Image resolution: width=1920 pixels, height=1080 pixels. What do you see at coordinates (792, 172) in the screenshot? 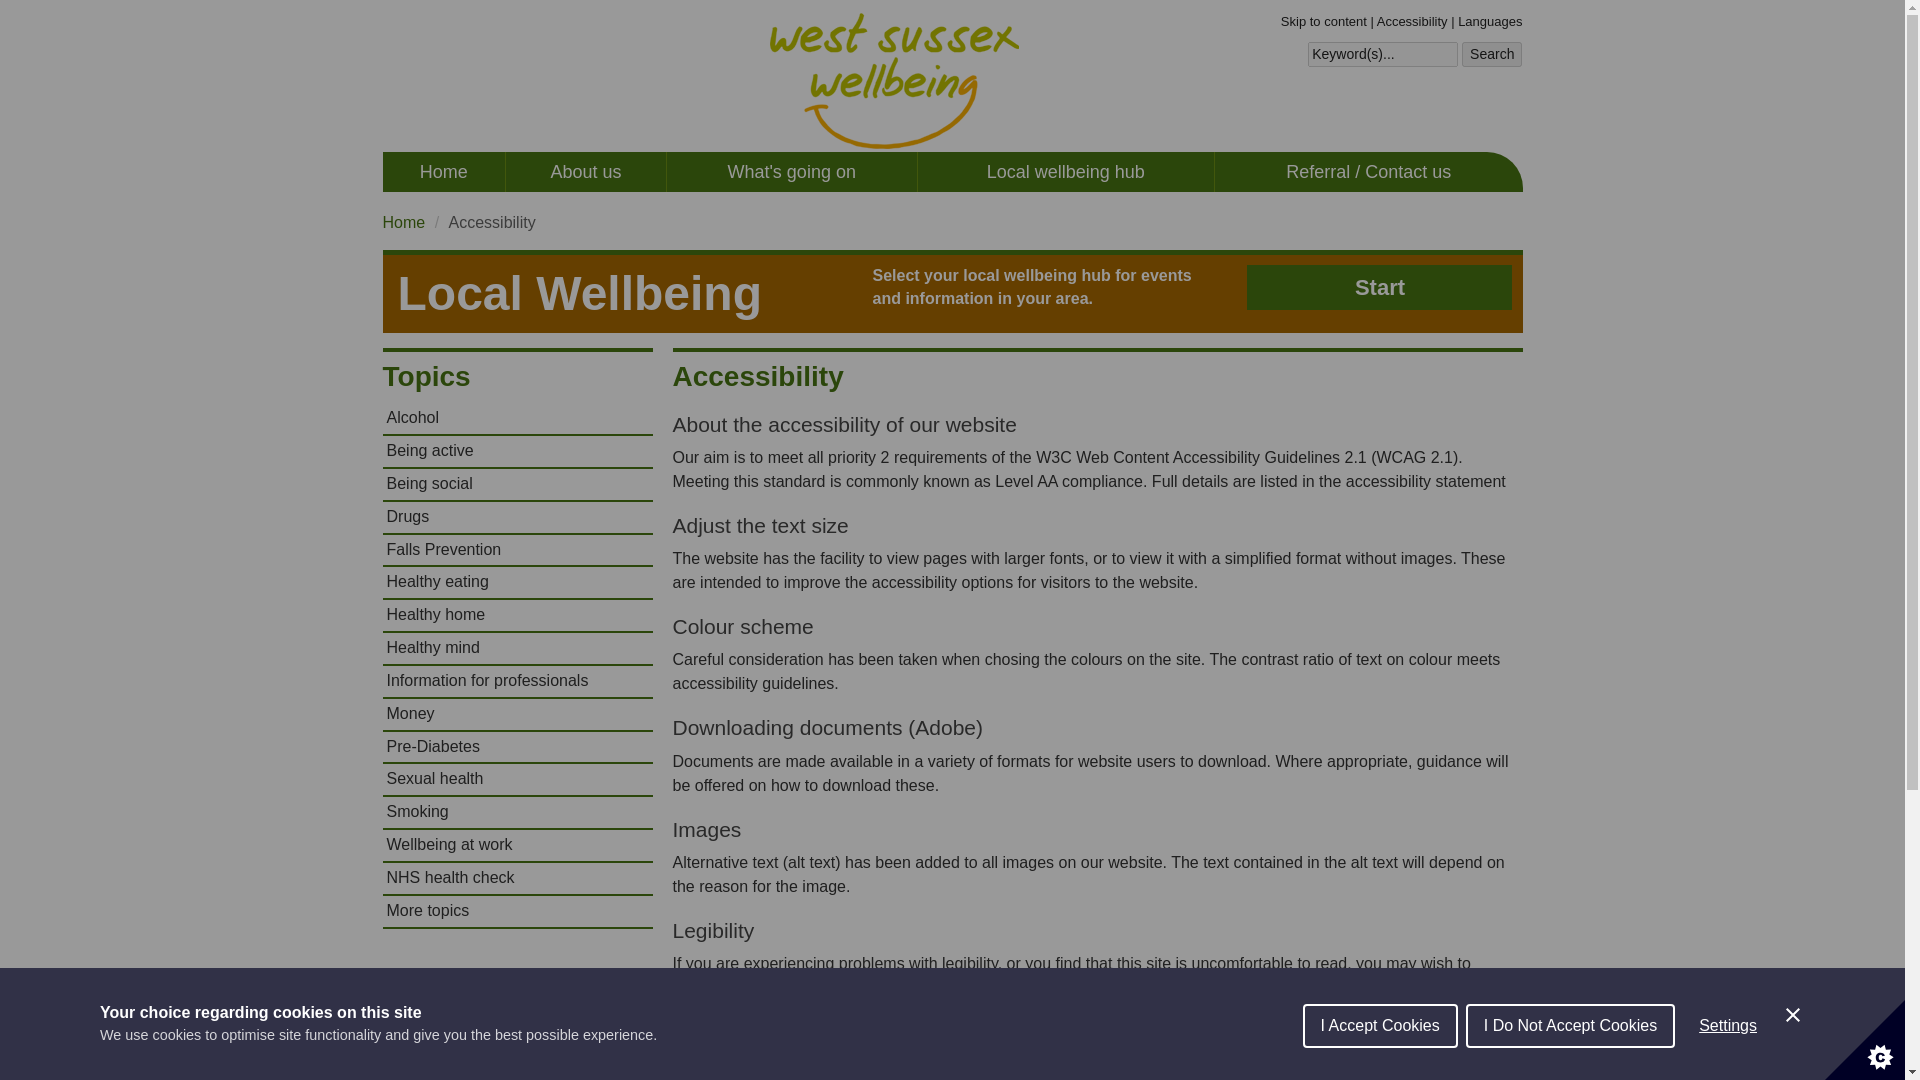
I see `What's going on` at bounding box center [792, 172].